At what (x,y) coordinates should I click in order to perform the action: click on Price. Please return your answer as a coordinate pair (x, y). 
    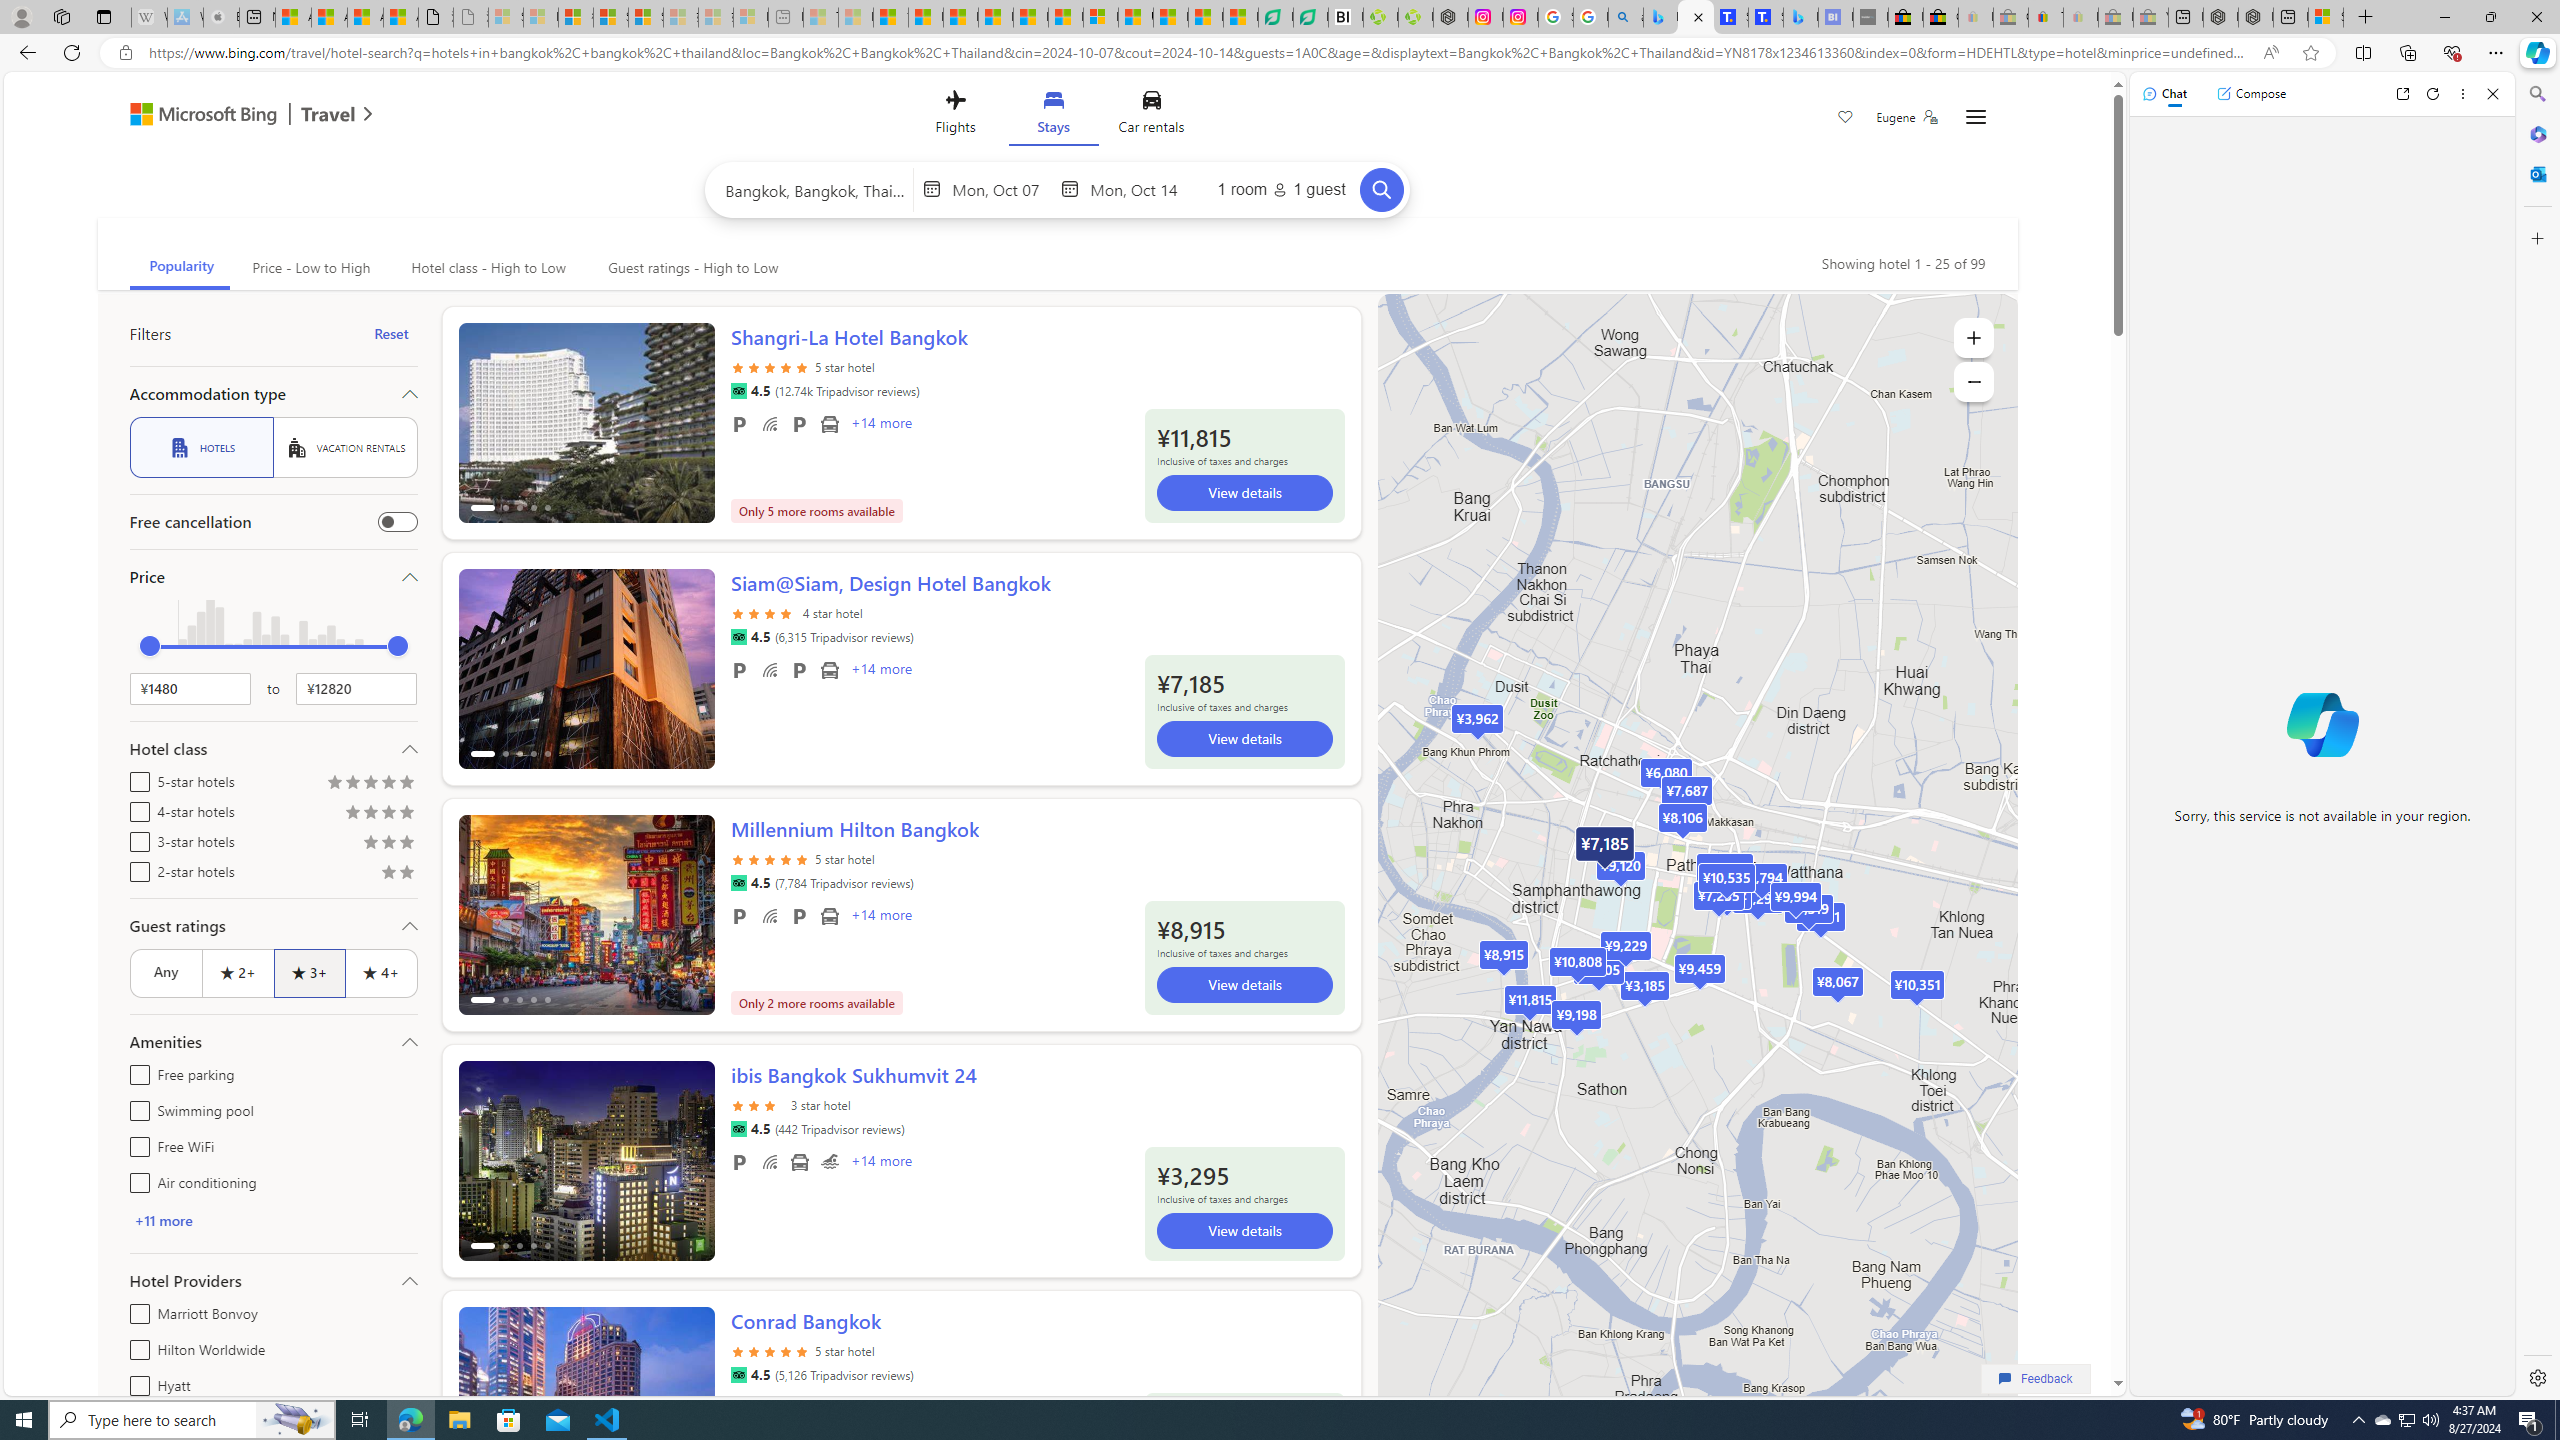
    Looking at the image, I should click on (272, 576).